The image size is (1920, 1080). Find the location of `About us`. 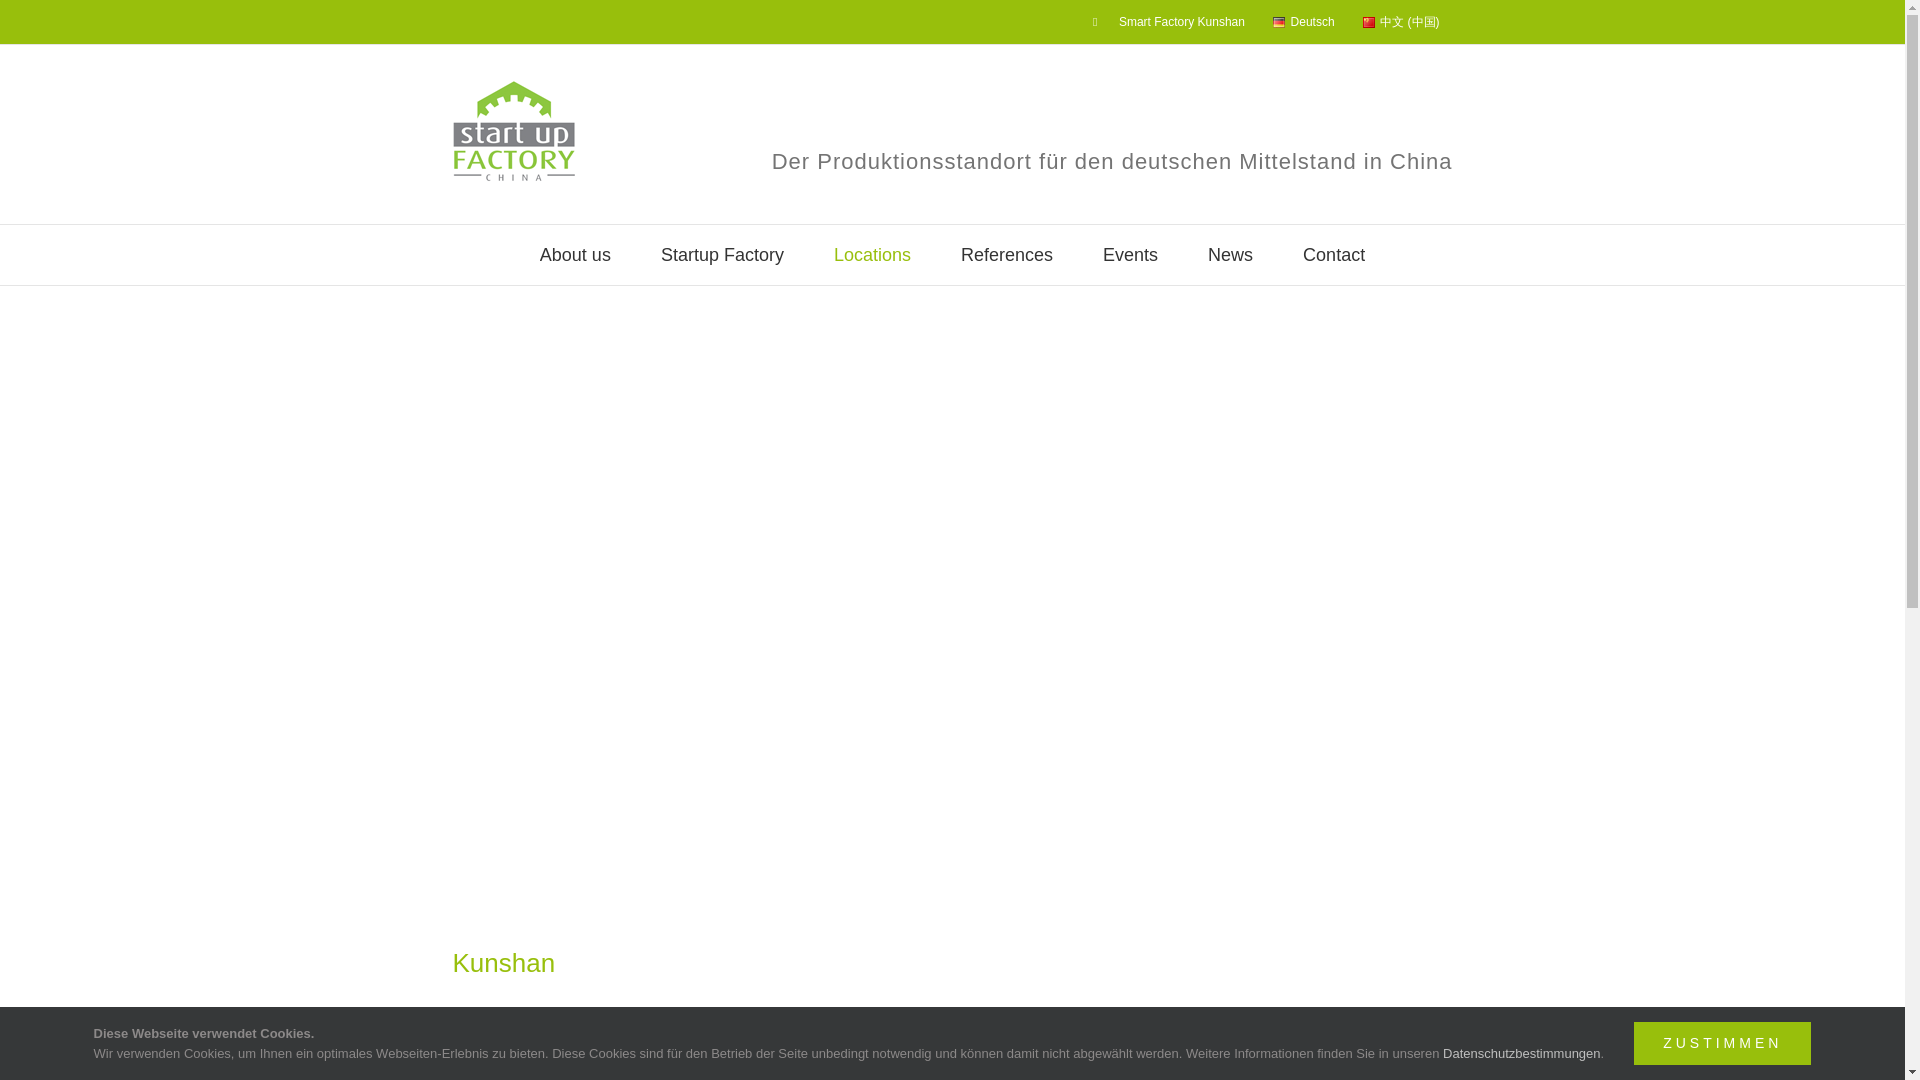

About us is located at coordinates (574, 254).